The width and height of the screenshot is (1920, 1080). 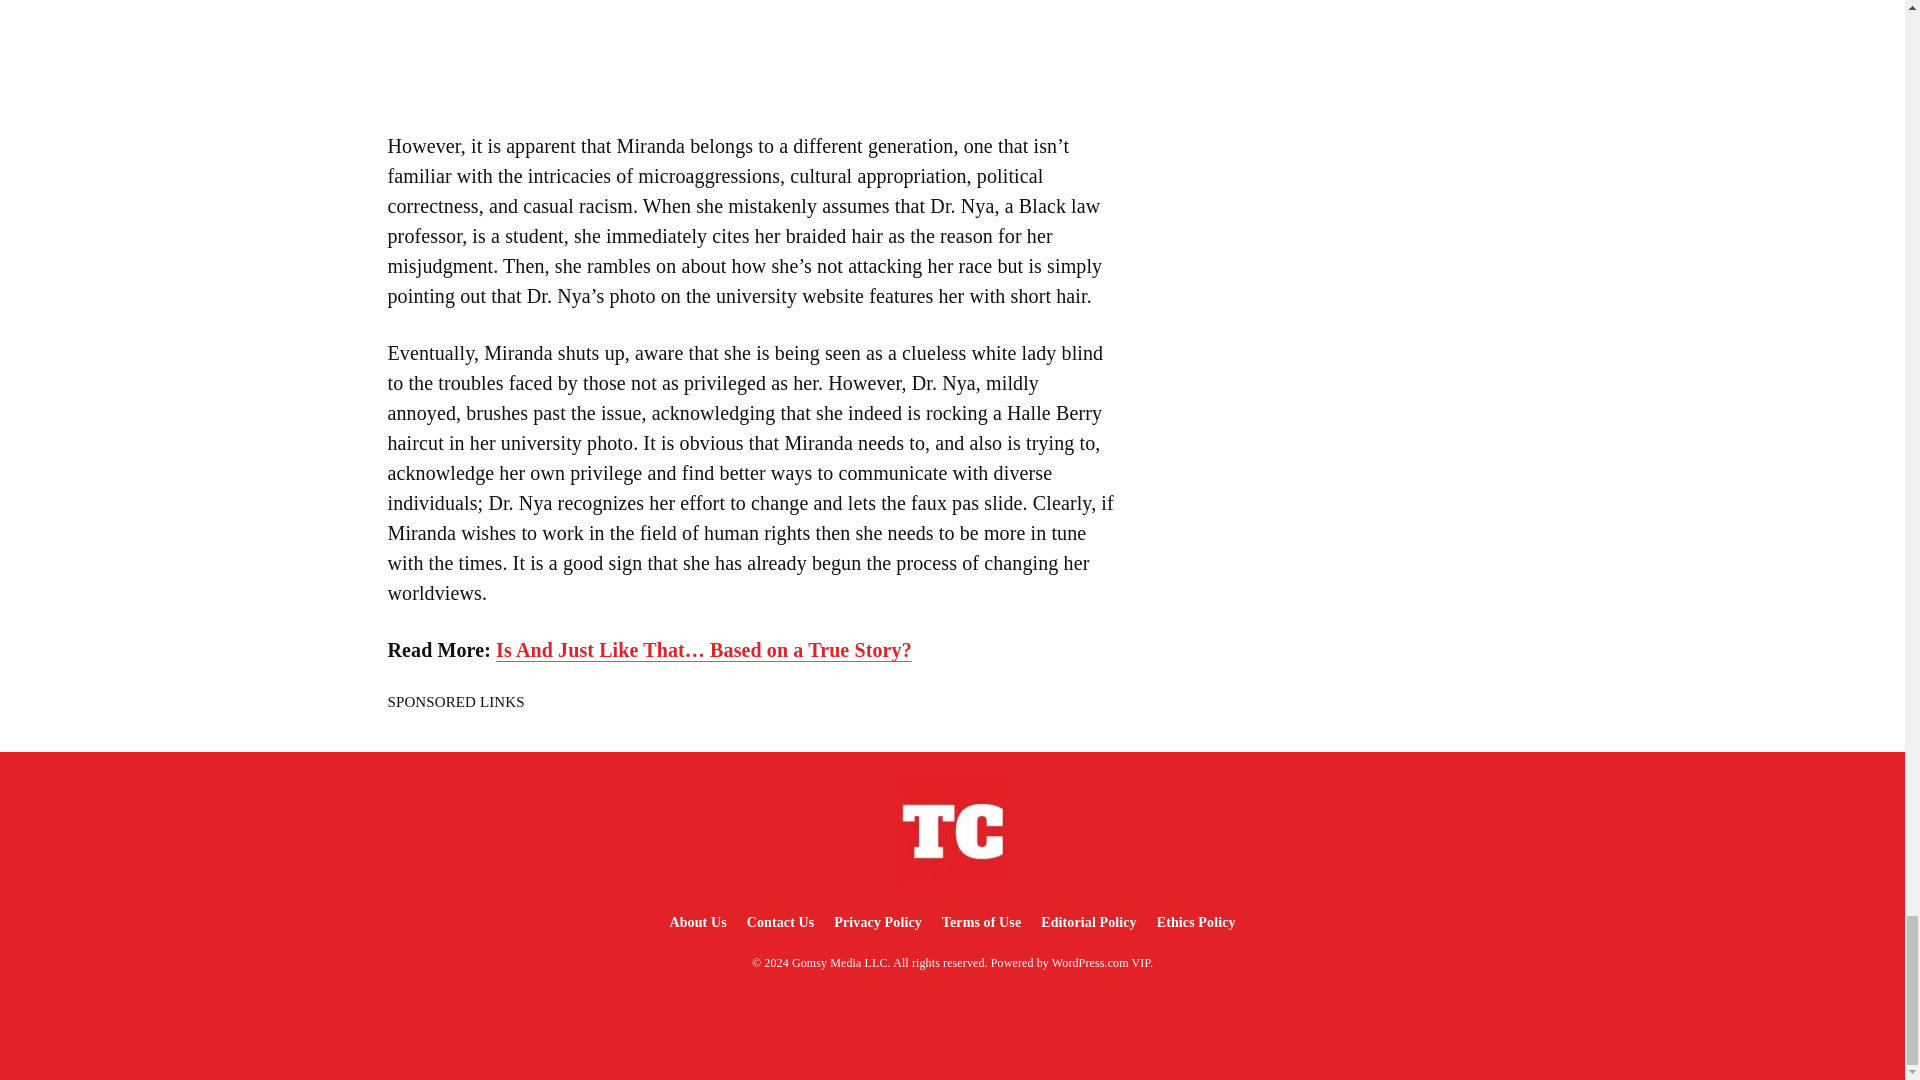 What do you see at coordinates (877, 922) in the screenshot?
I see `Privacy Policy` at bounding box center [877, 922].